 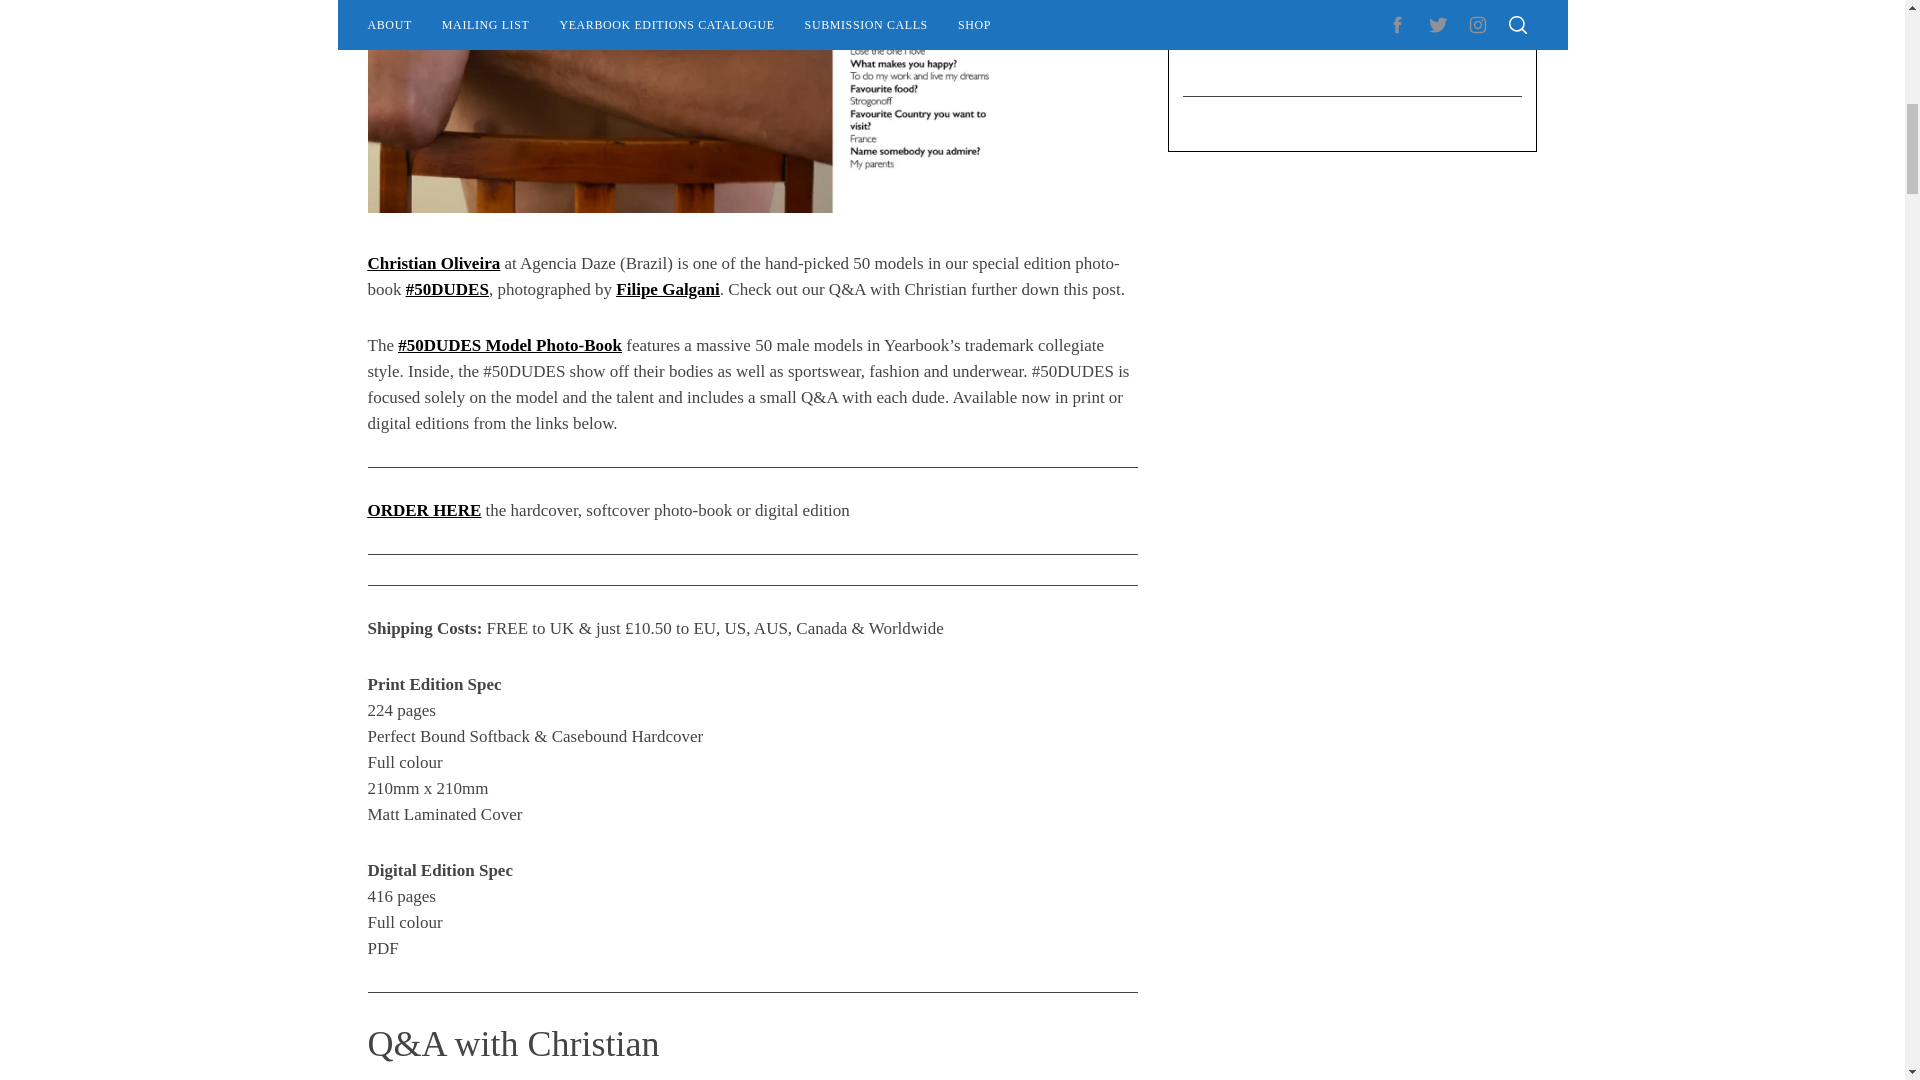 What do you see at coordinates (667, 289) in the screenshot?
I see `Filipe Galgani` at bounding box center [667, 289].